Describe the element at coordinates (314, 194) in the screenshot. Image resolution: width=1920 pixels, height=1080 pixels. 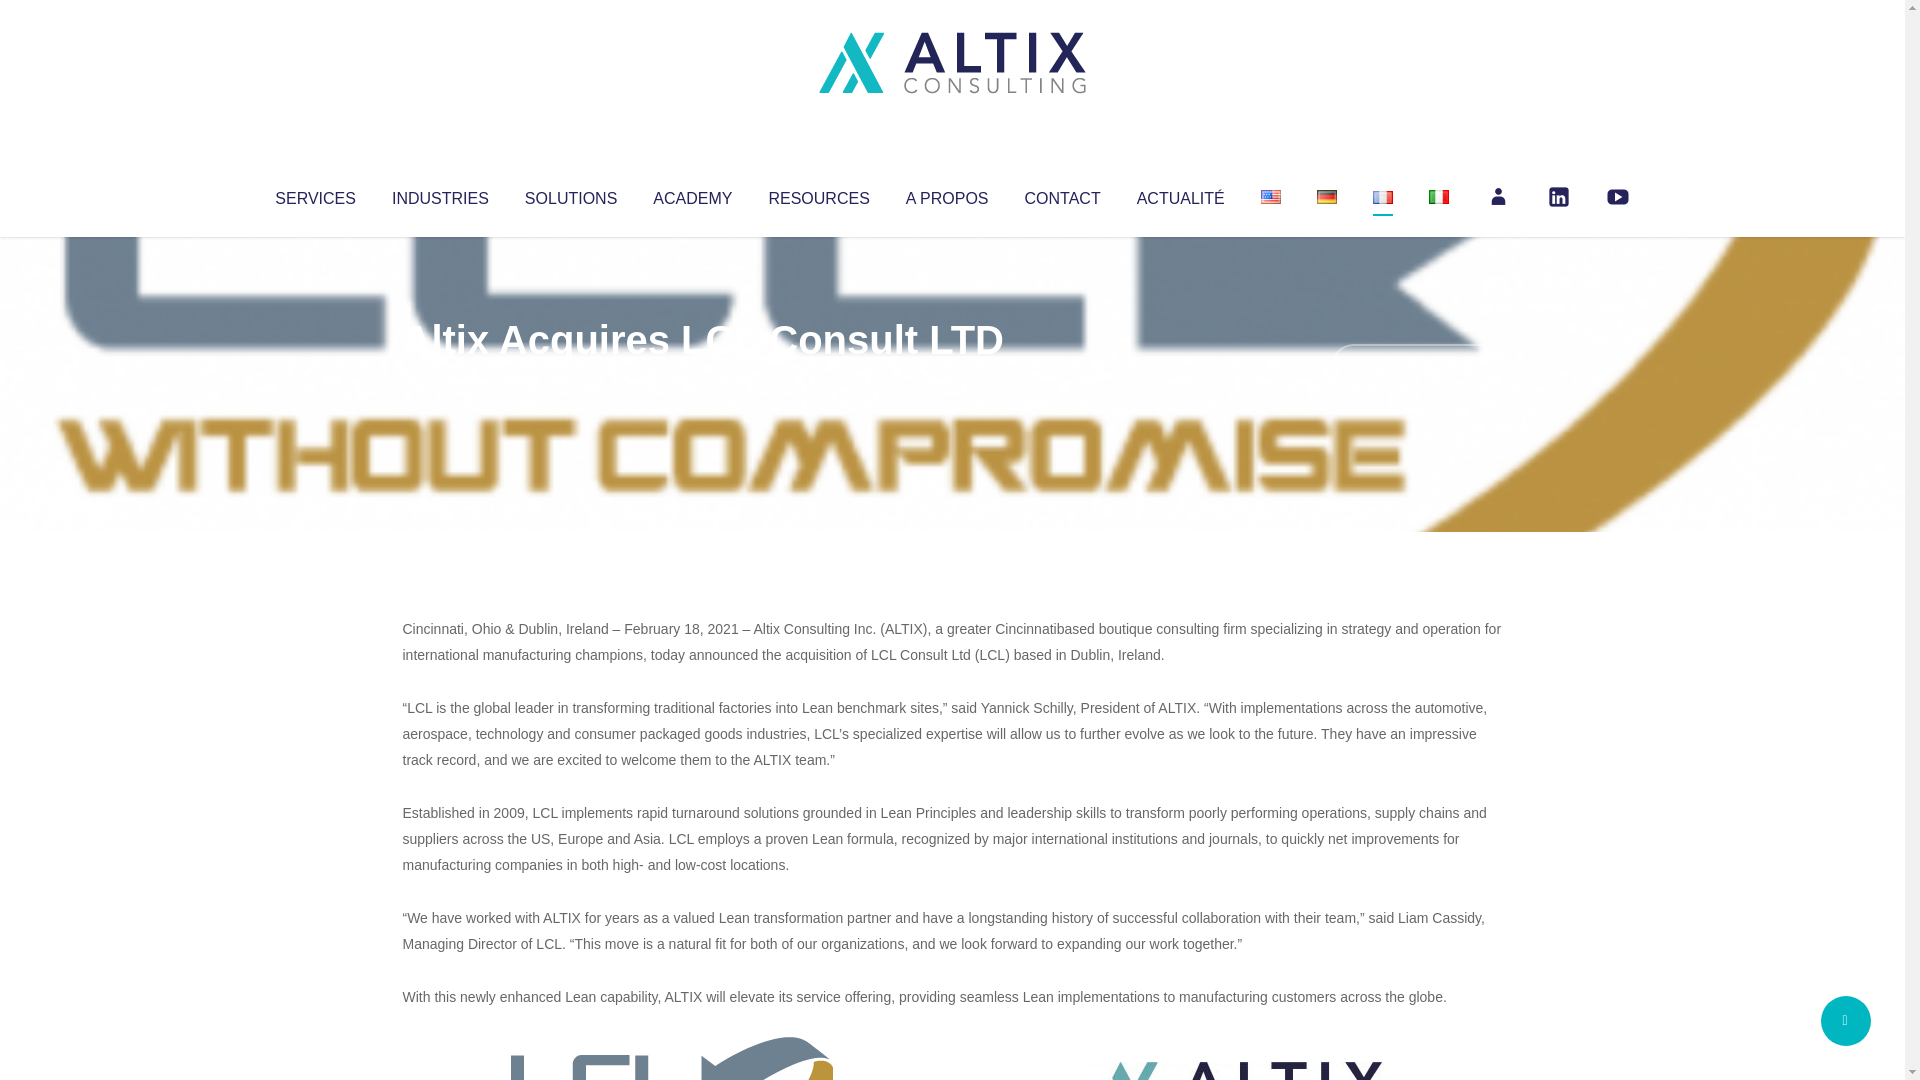
I see `SERVICES` at that location.